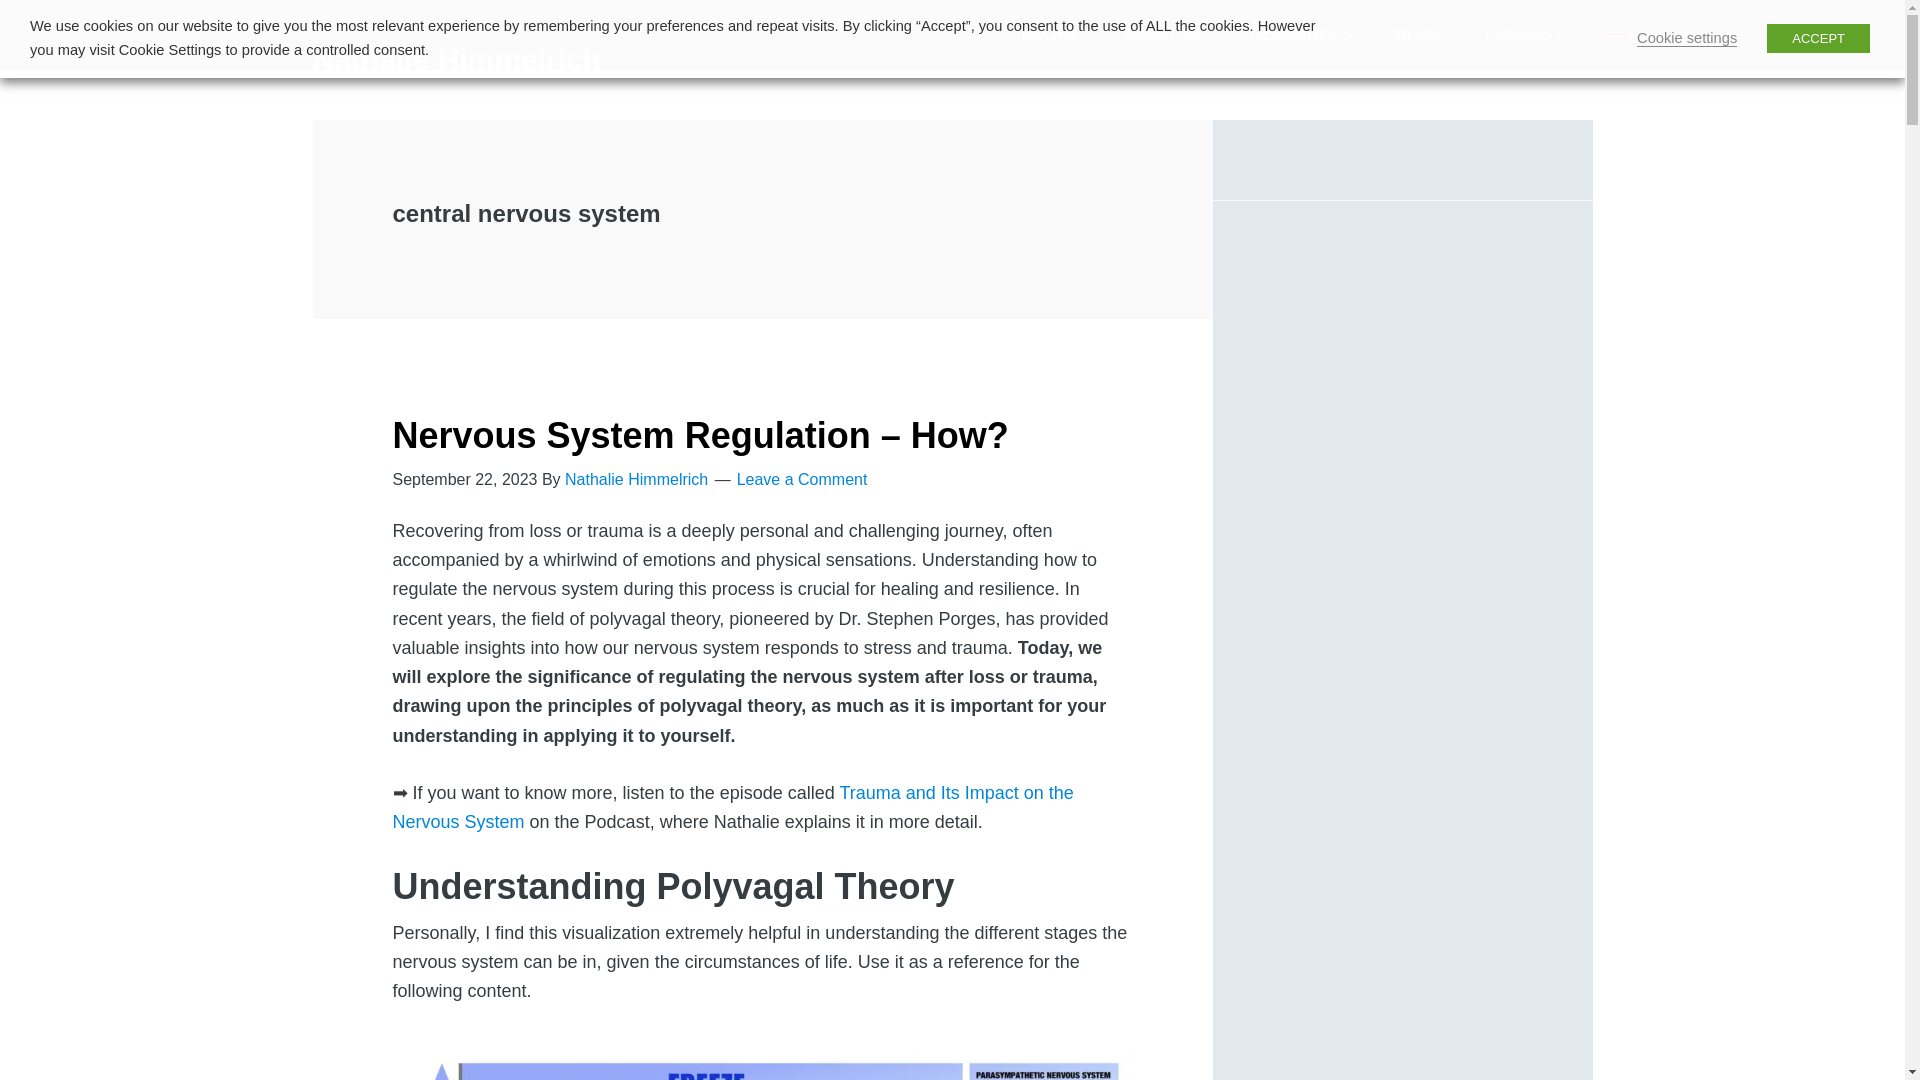 This screenshot has width=1920, height=1080. What do you see at coordinates (455, 59) in the screenshot?
I see `Nathalie Himmelrich` at bounding box center [455, 59].